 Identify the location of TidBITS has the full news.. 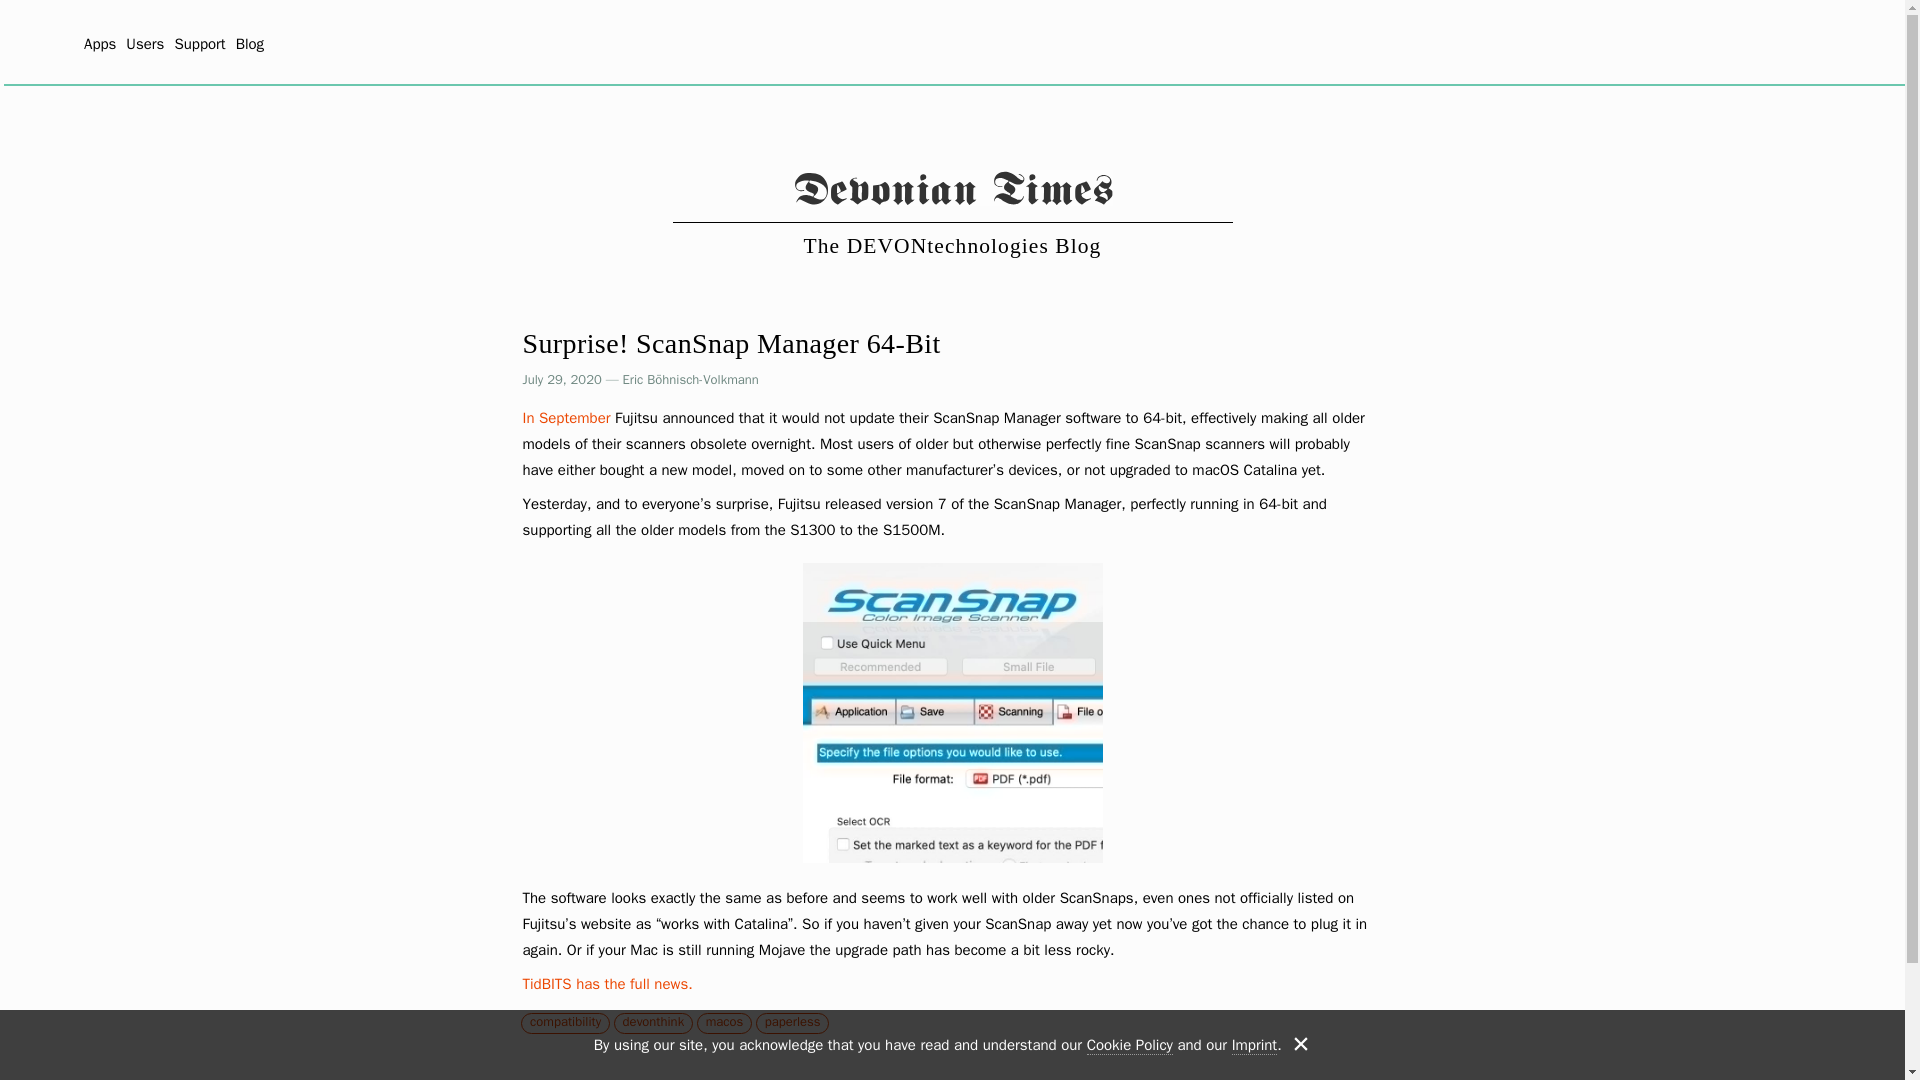
(606, 984).